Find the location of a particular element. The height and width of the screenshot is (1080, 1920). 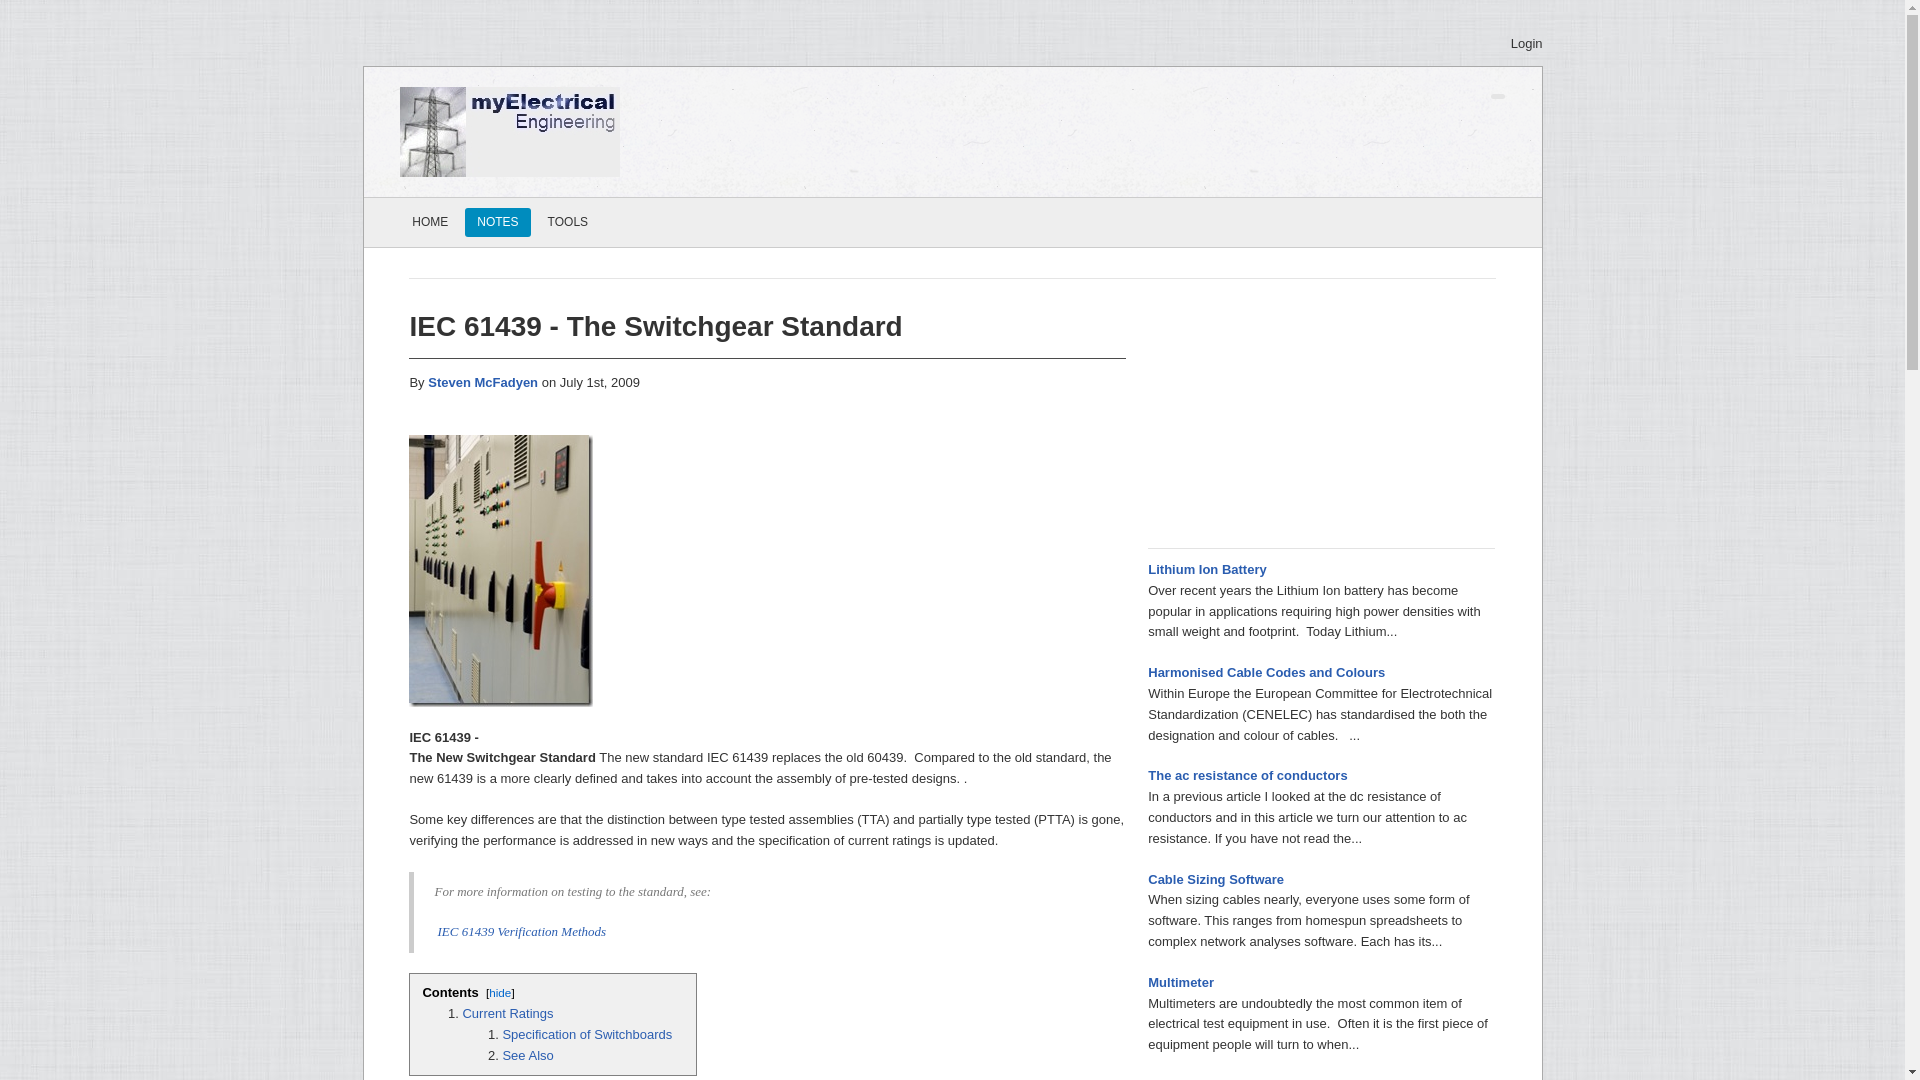

See Also is located at coordinates (526, 1054).